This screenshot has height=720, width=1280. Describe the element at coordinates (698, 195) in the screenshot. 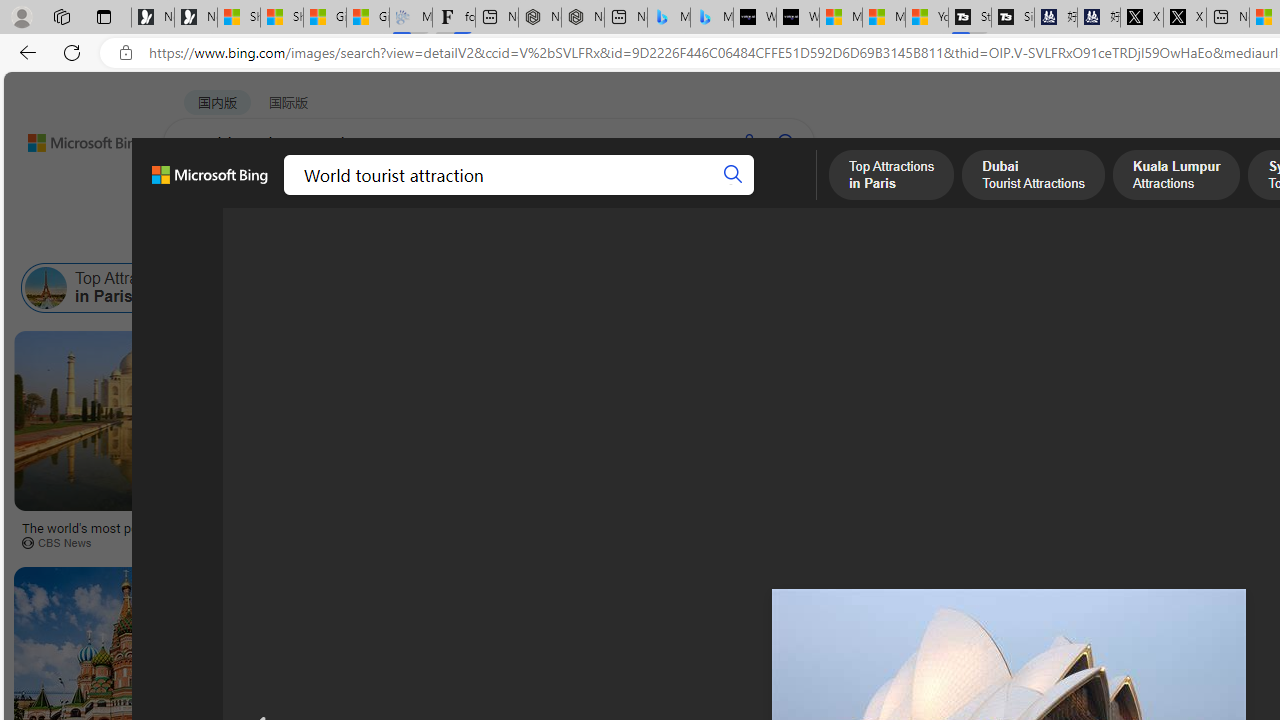

I see `MAPS` at that location.